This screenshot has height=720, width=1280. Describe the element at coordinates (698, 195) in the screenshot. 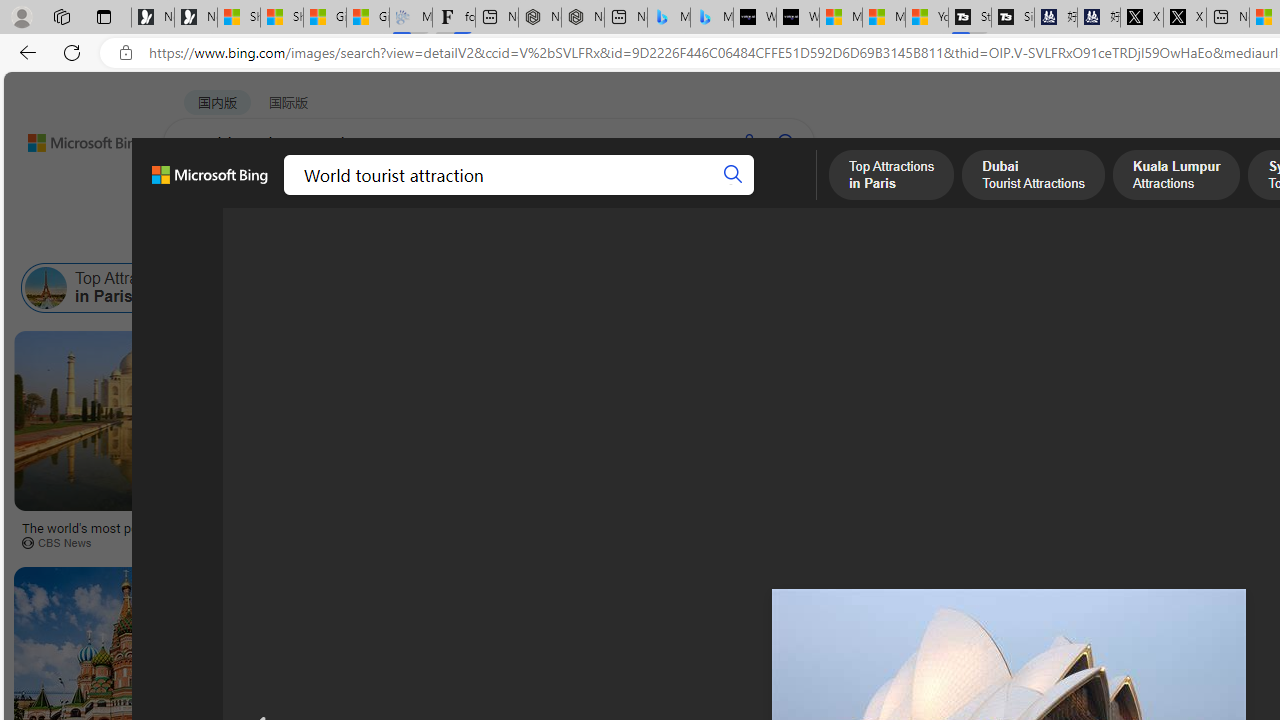

I see `MAPS` at that location.